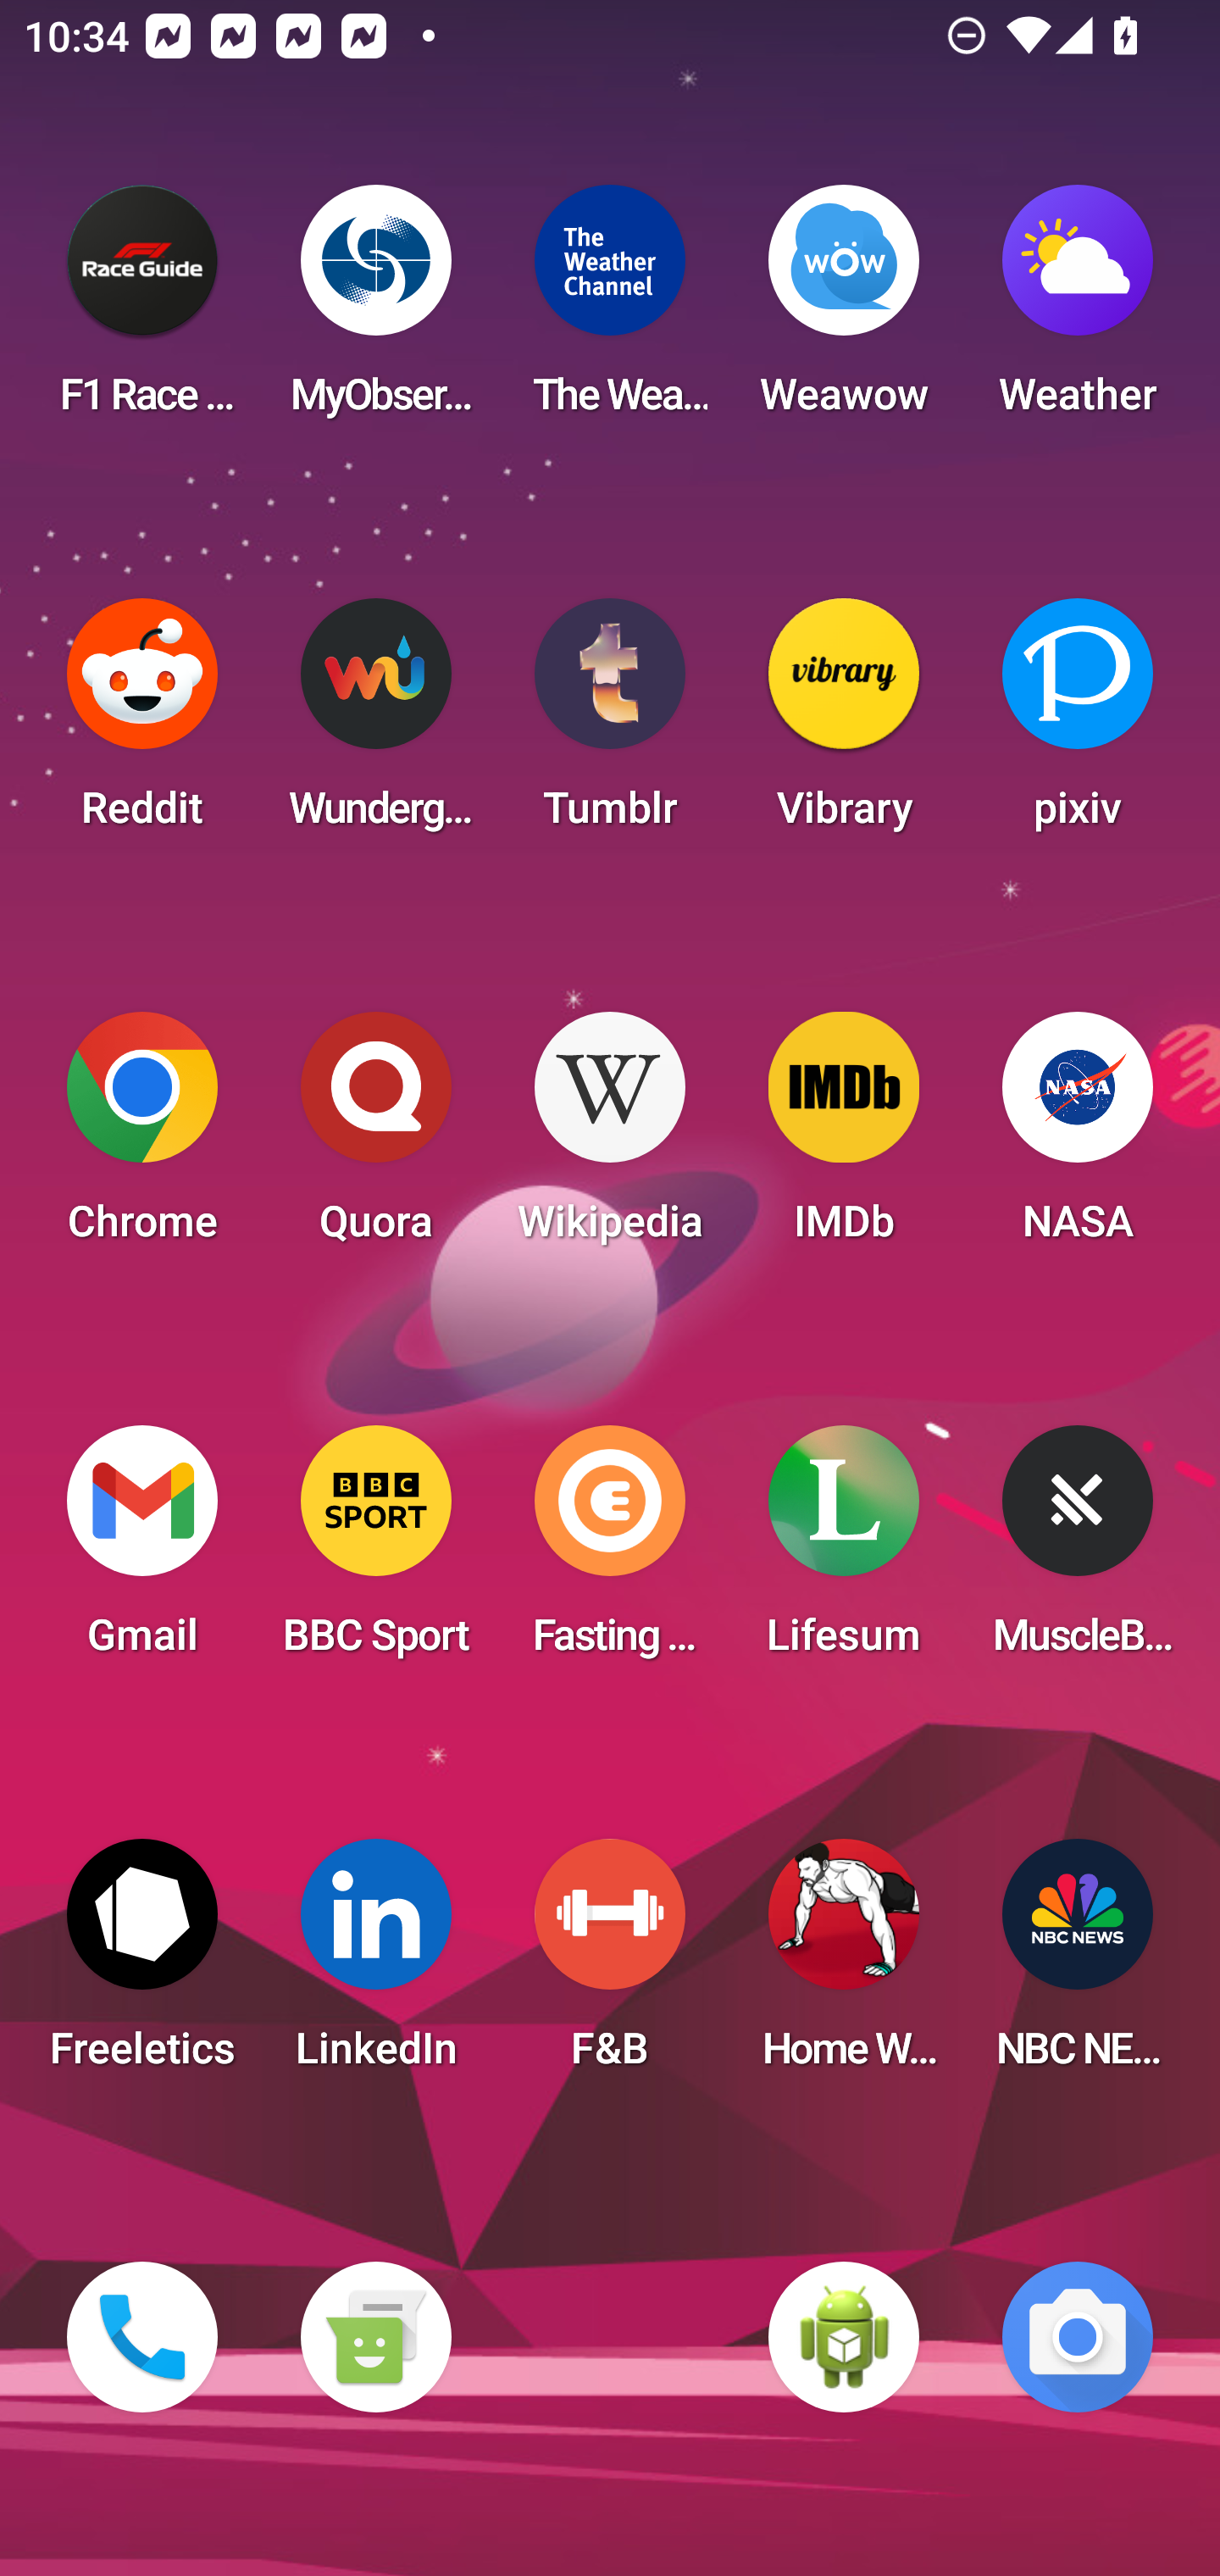 This screenshot has width=1220, height=2576. I want to click on pixiv, so click(1078, 724).